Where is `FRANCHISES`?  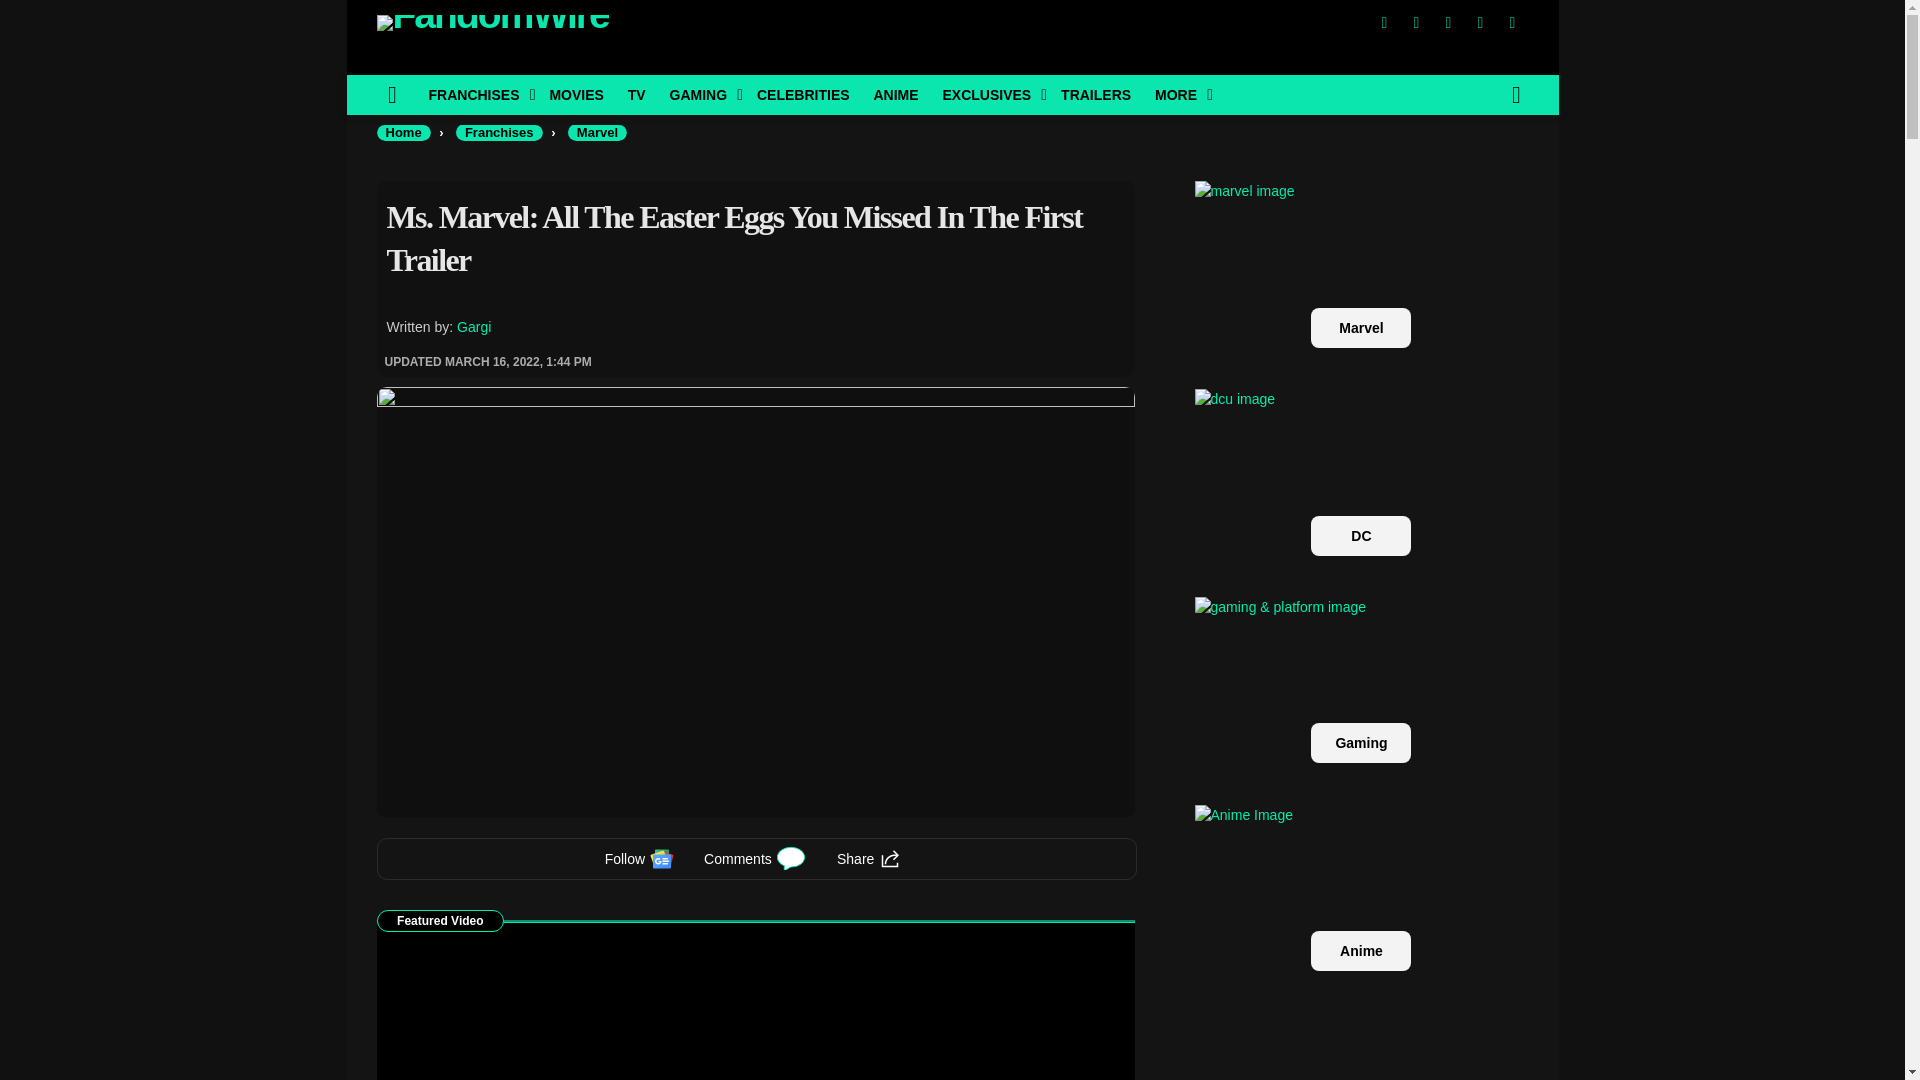 FRANCHISES is located at coordinates (476, 94).